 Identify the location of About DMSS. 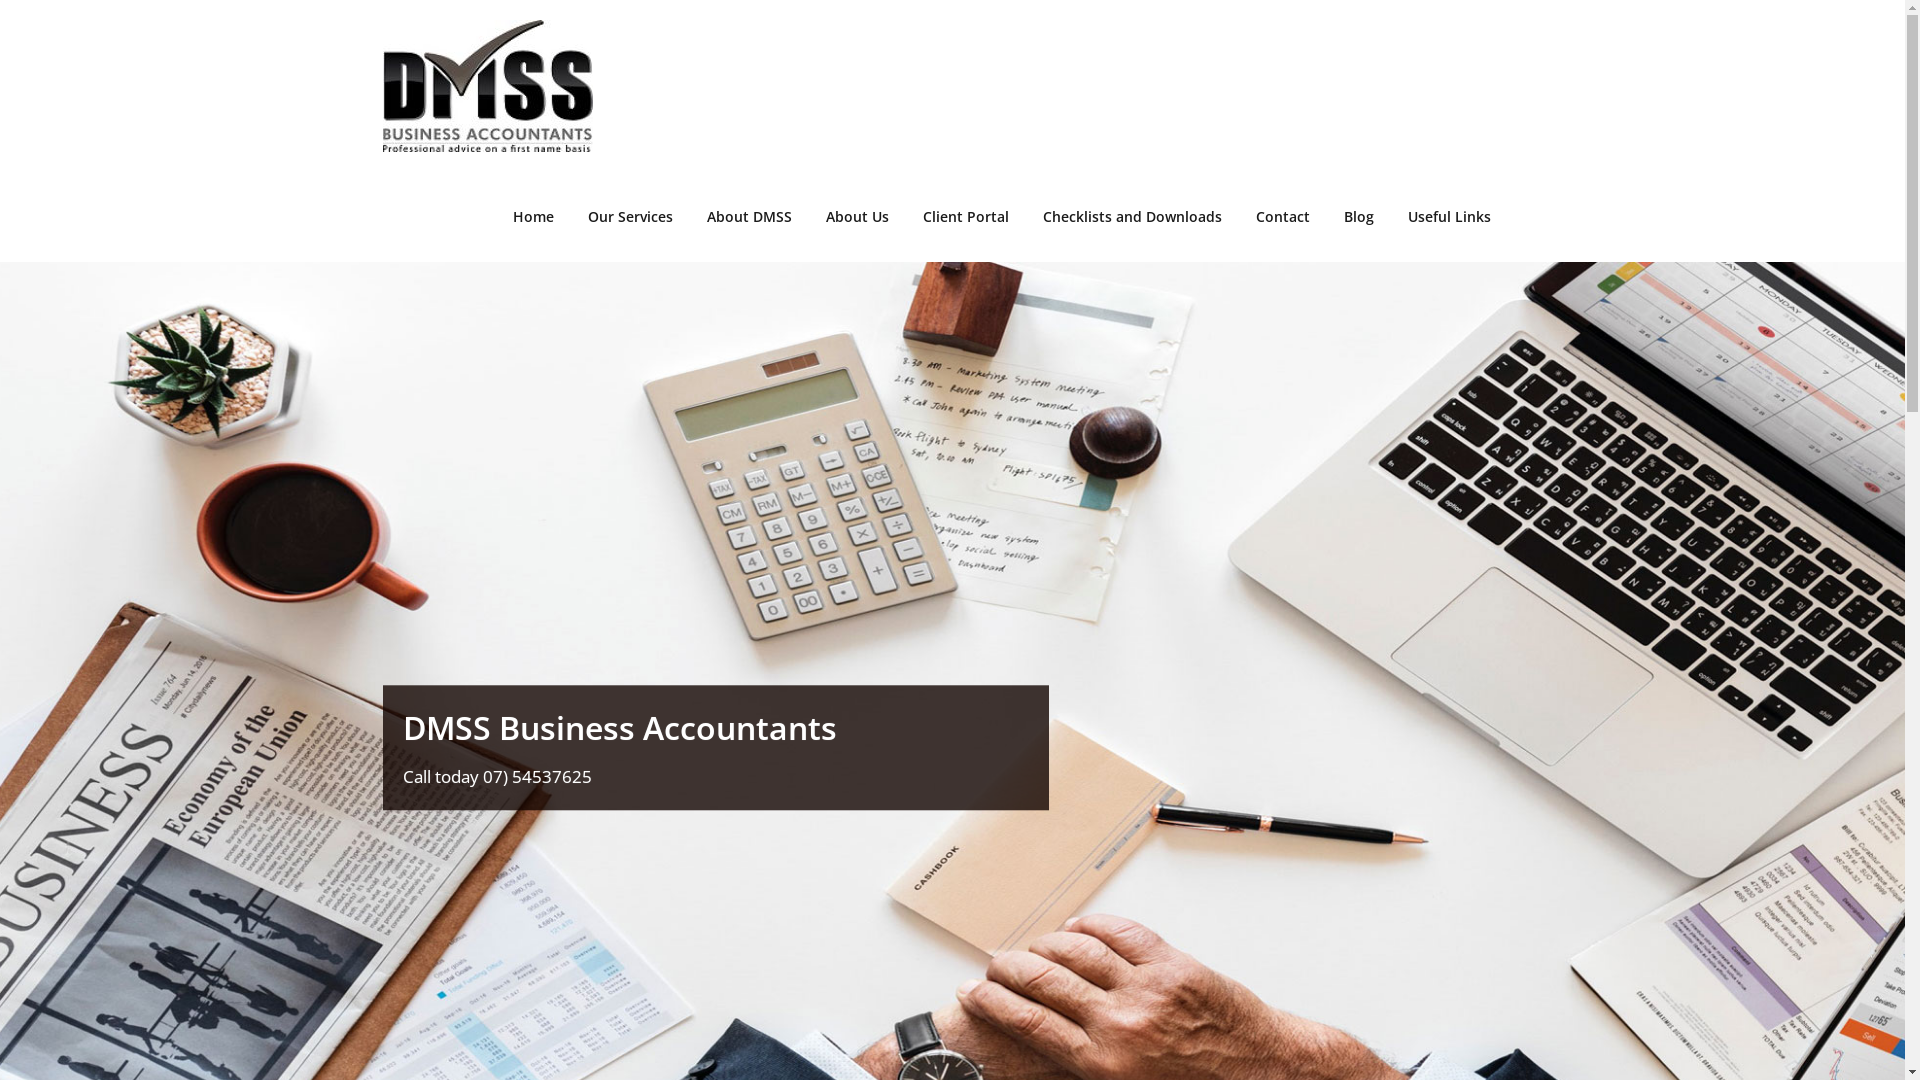
(750, 217).